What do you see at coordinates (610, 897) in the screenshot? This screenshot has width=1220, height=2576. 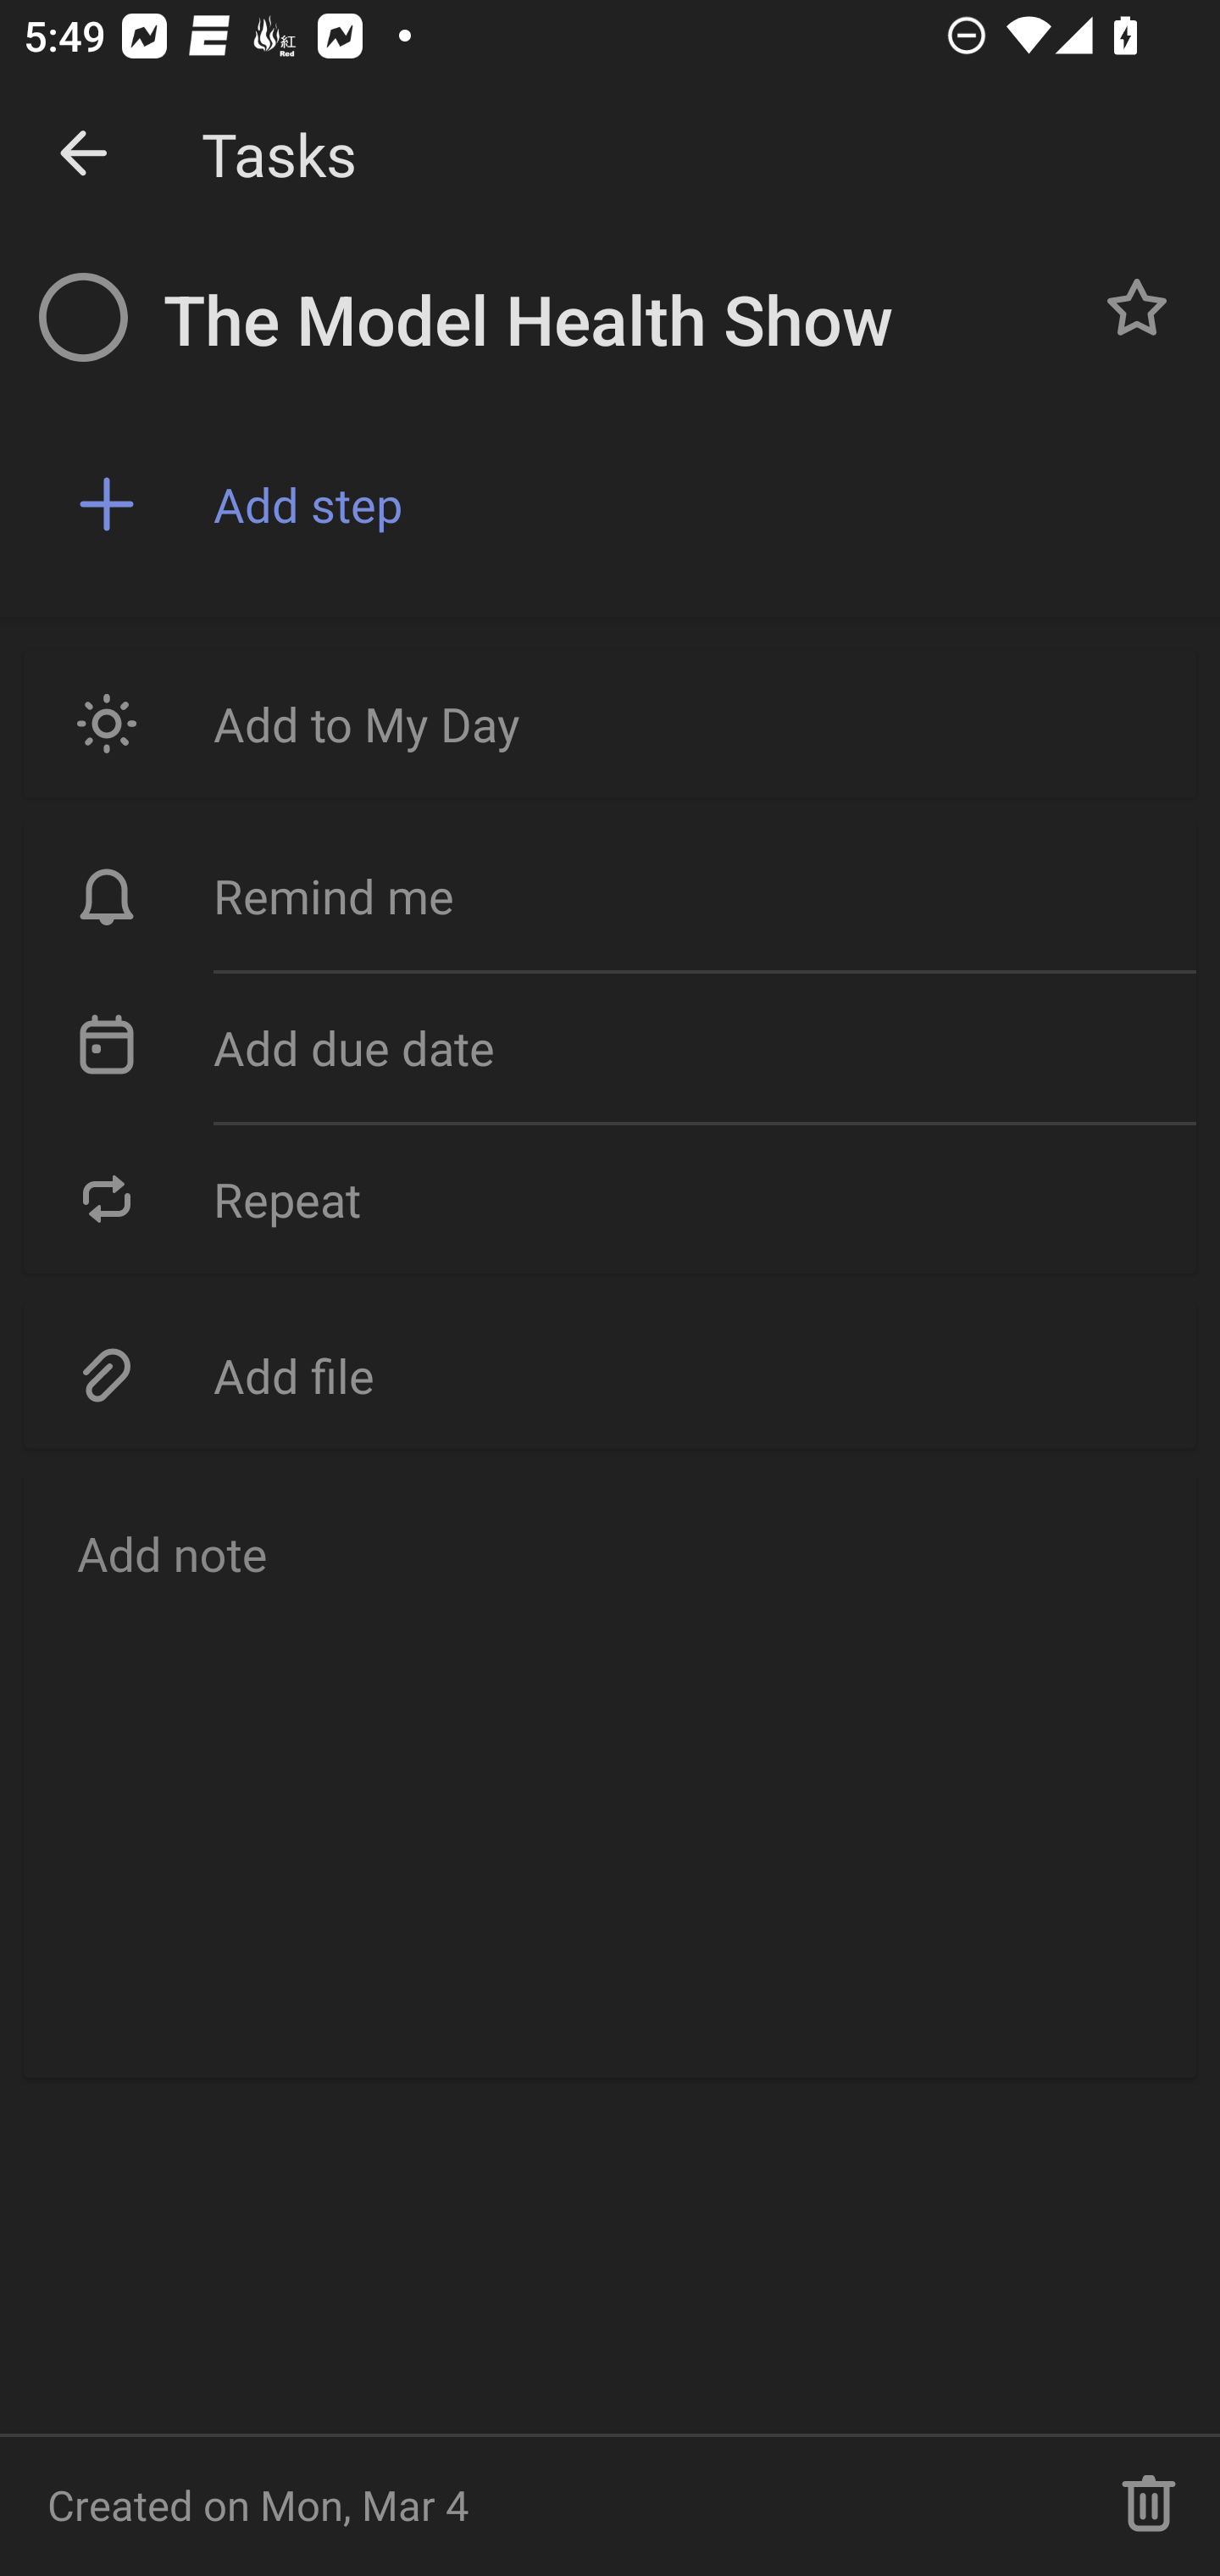 I see `Remind me` at bounding box center [610, 897].